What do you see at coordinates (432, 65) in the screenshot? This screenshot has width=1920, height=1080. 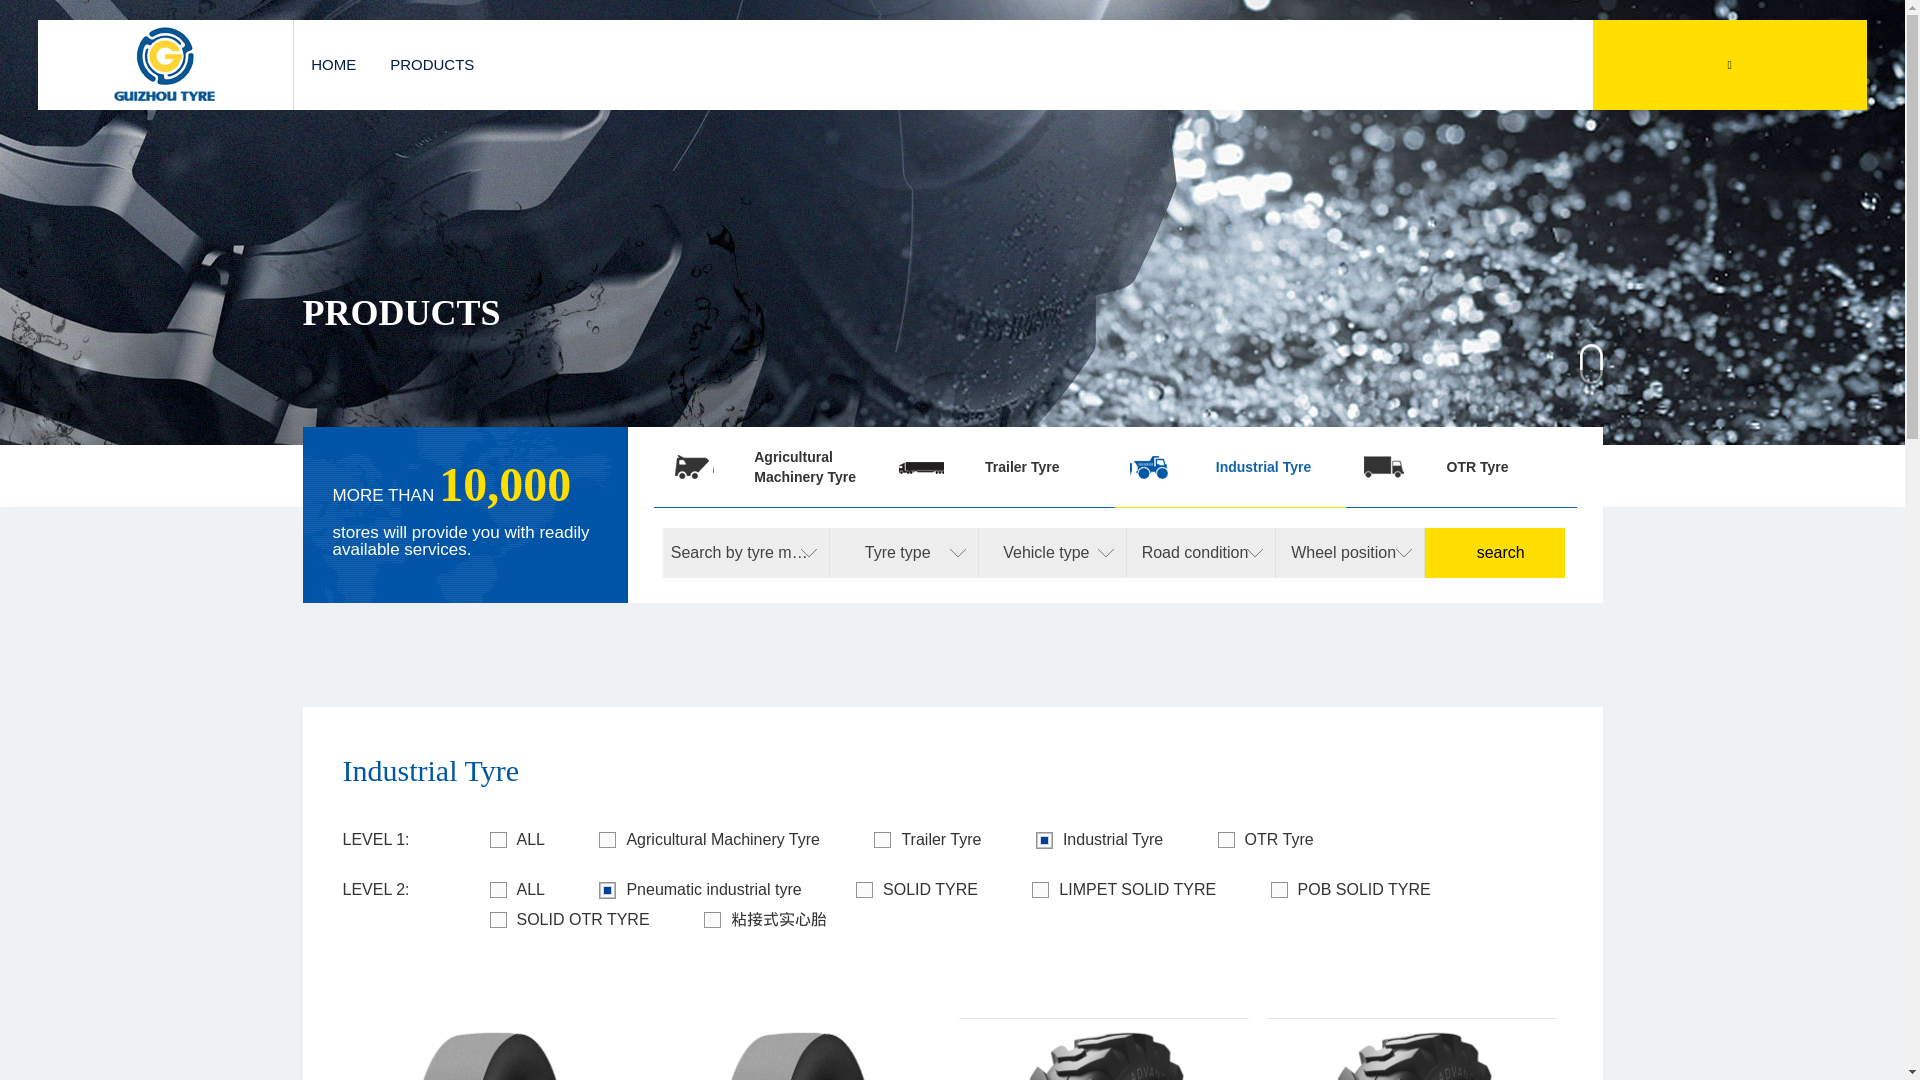 I see `PRODUCTS` at bounding box center [432, 65].